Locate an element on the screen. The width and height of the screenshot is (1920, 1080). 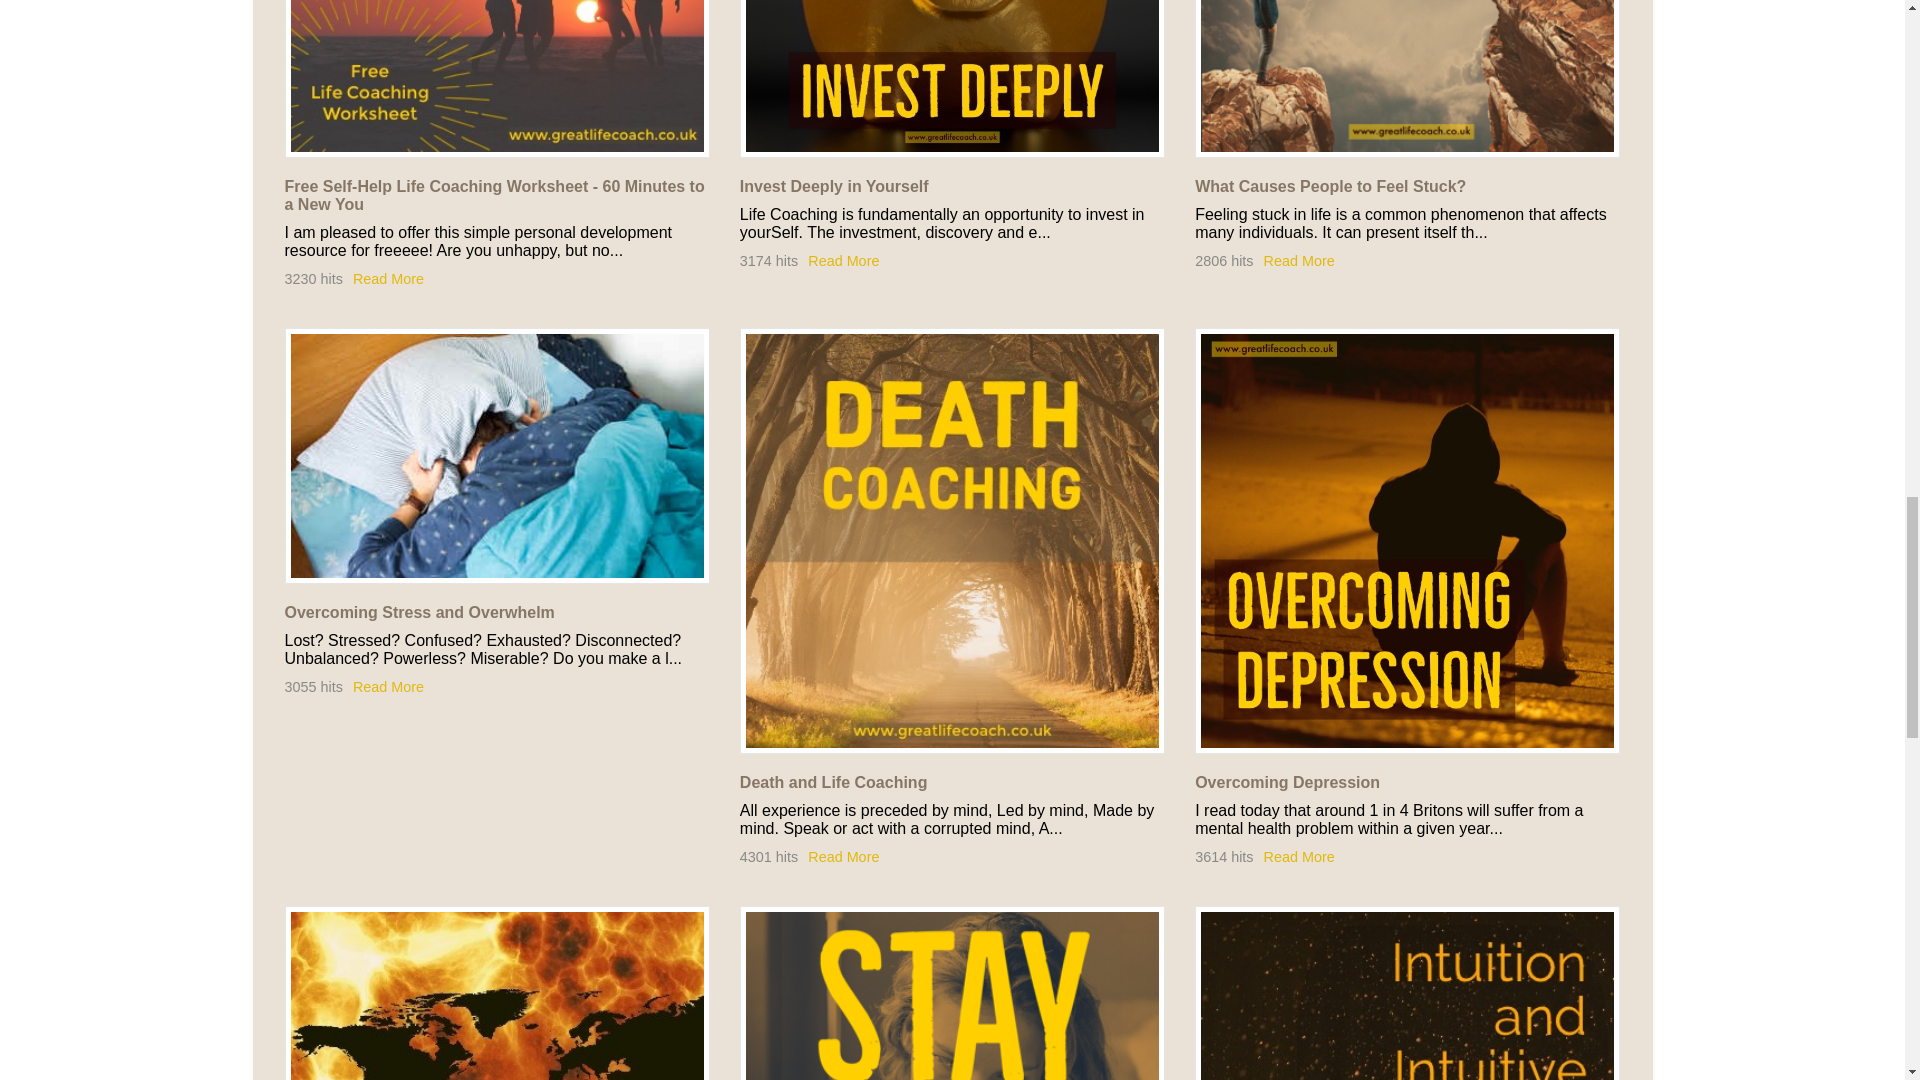
What Causes People to Feel Stuck? is located at coordinates (1407, 78).